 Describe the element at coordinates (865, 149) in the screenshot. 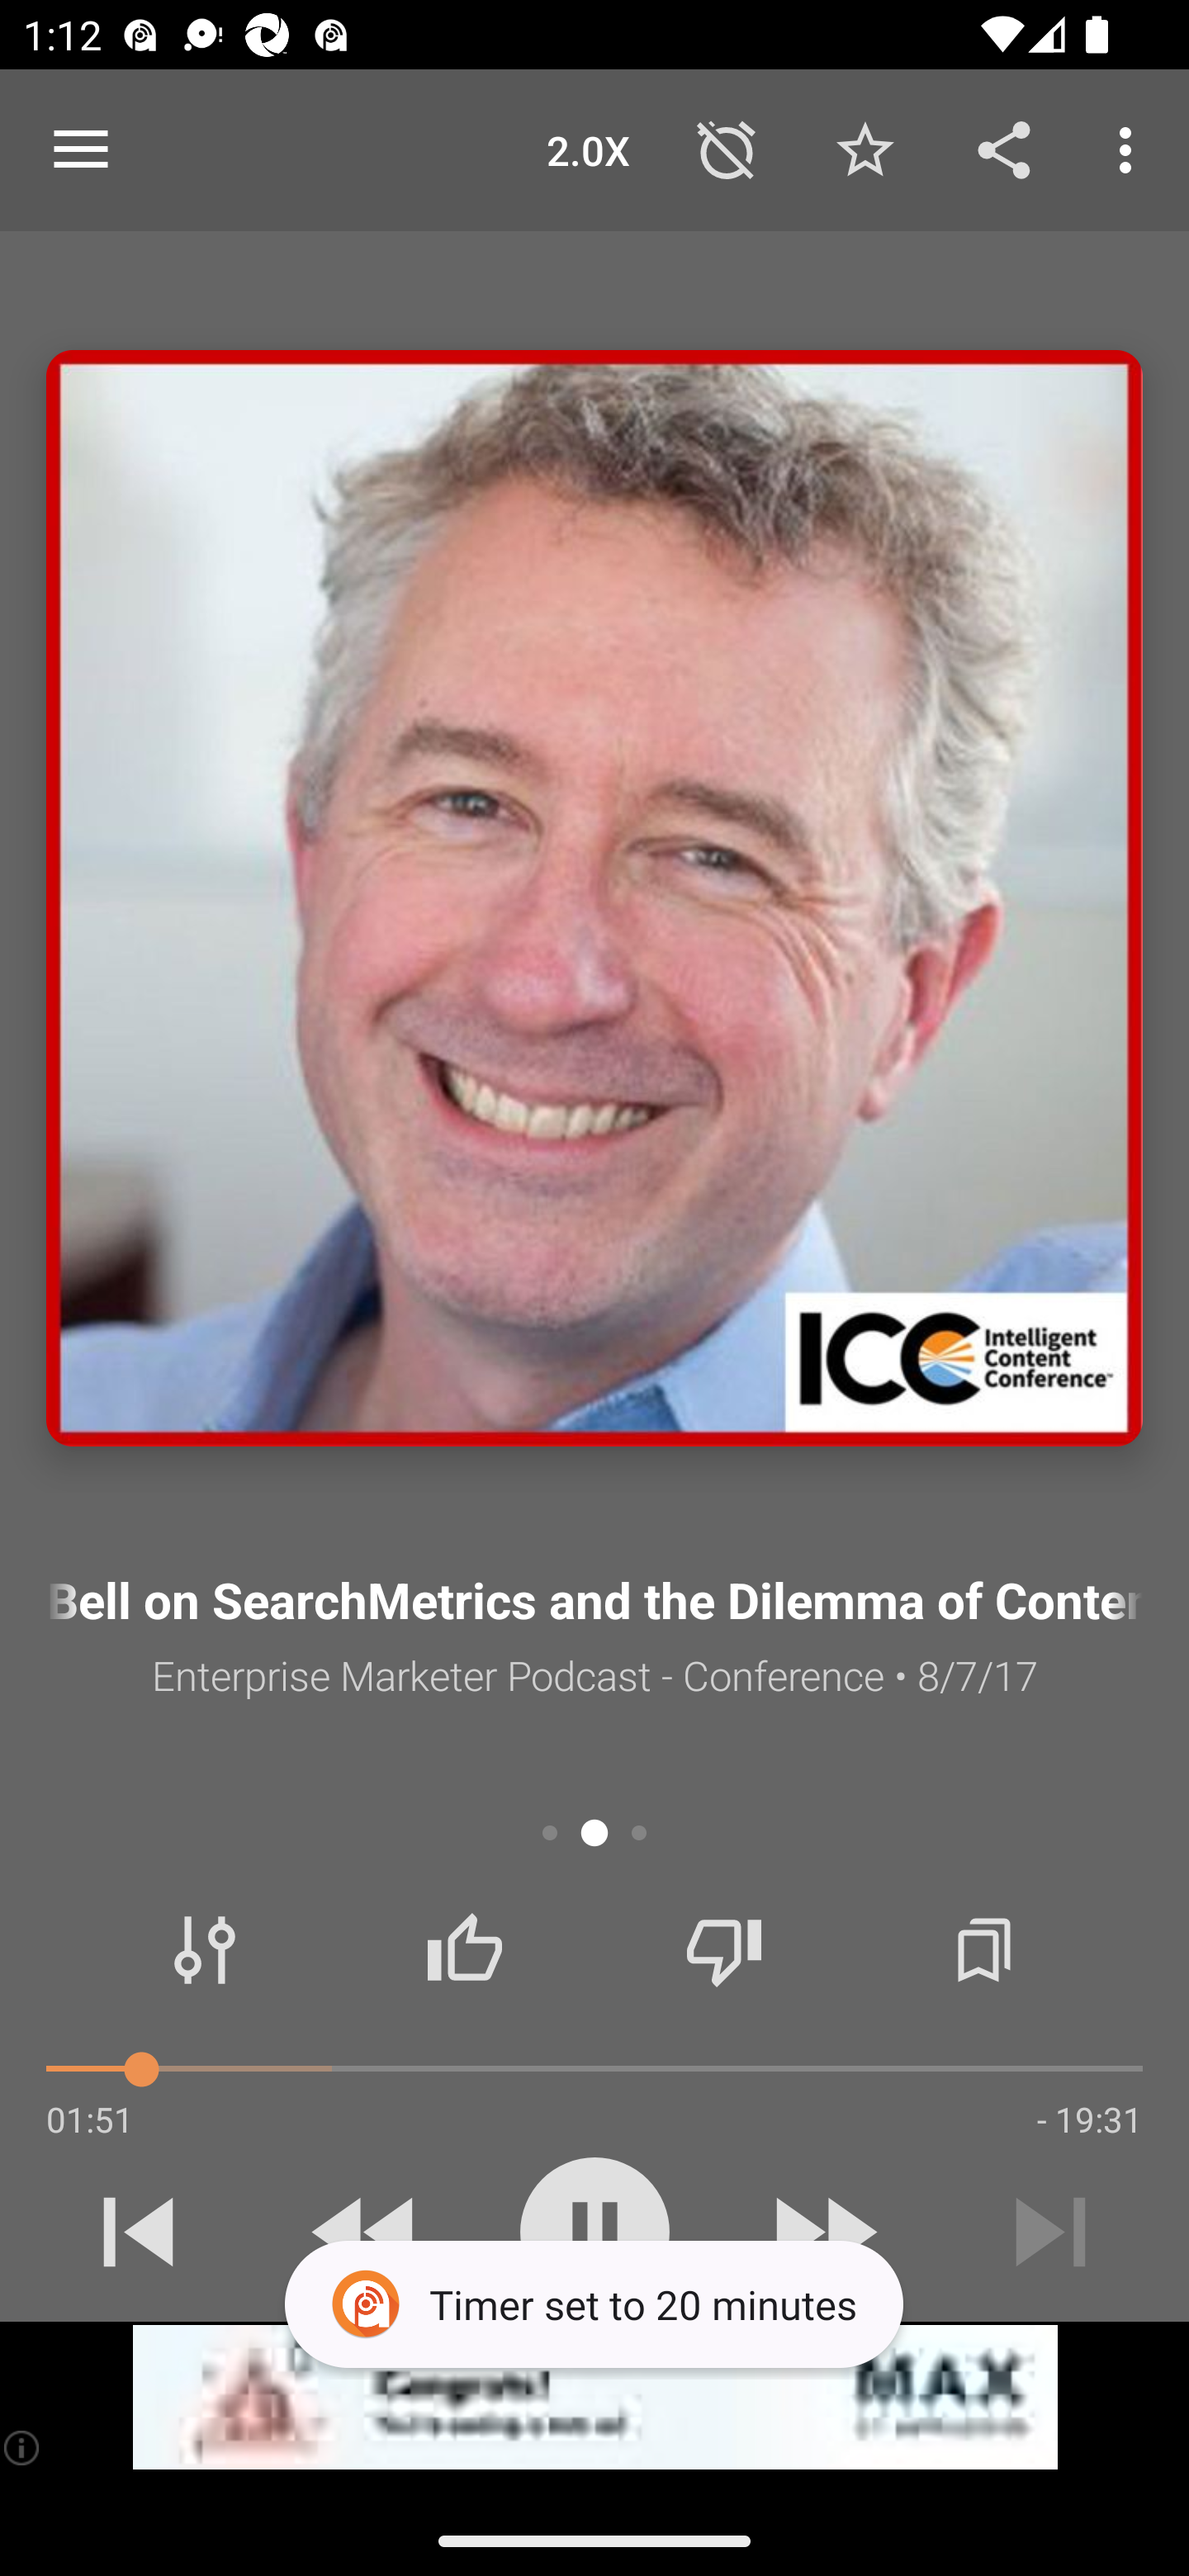

I see `Favorite` at that location.